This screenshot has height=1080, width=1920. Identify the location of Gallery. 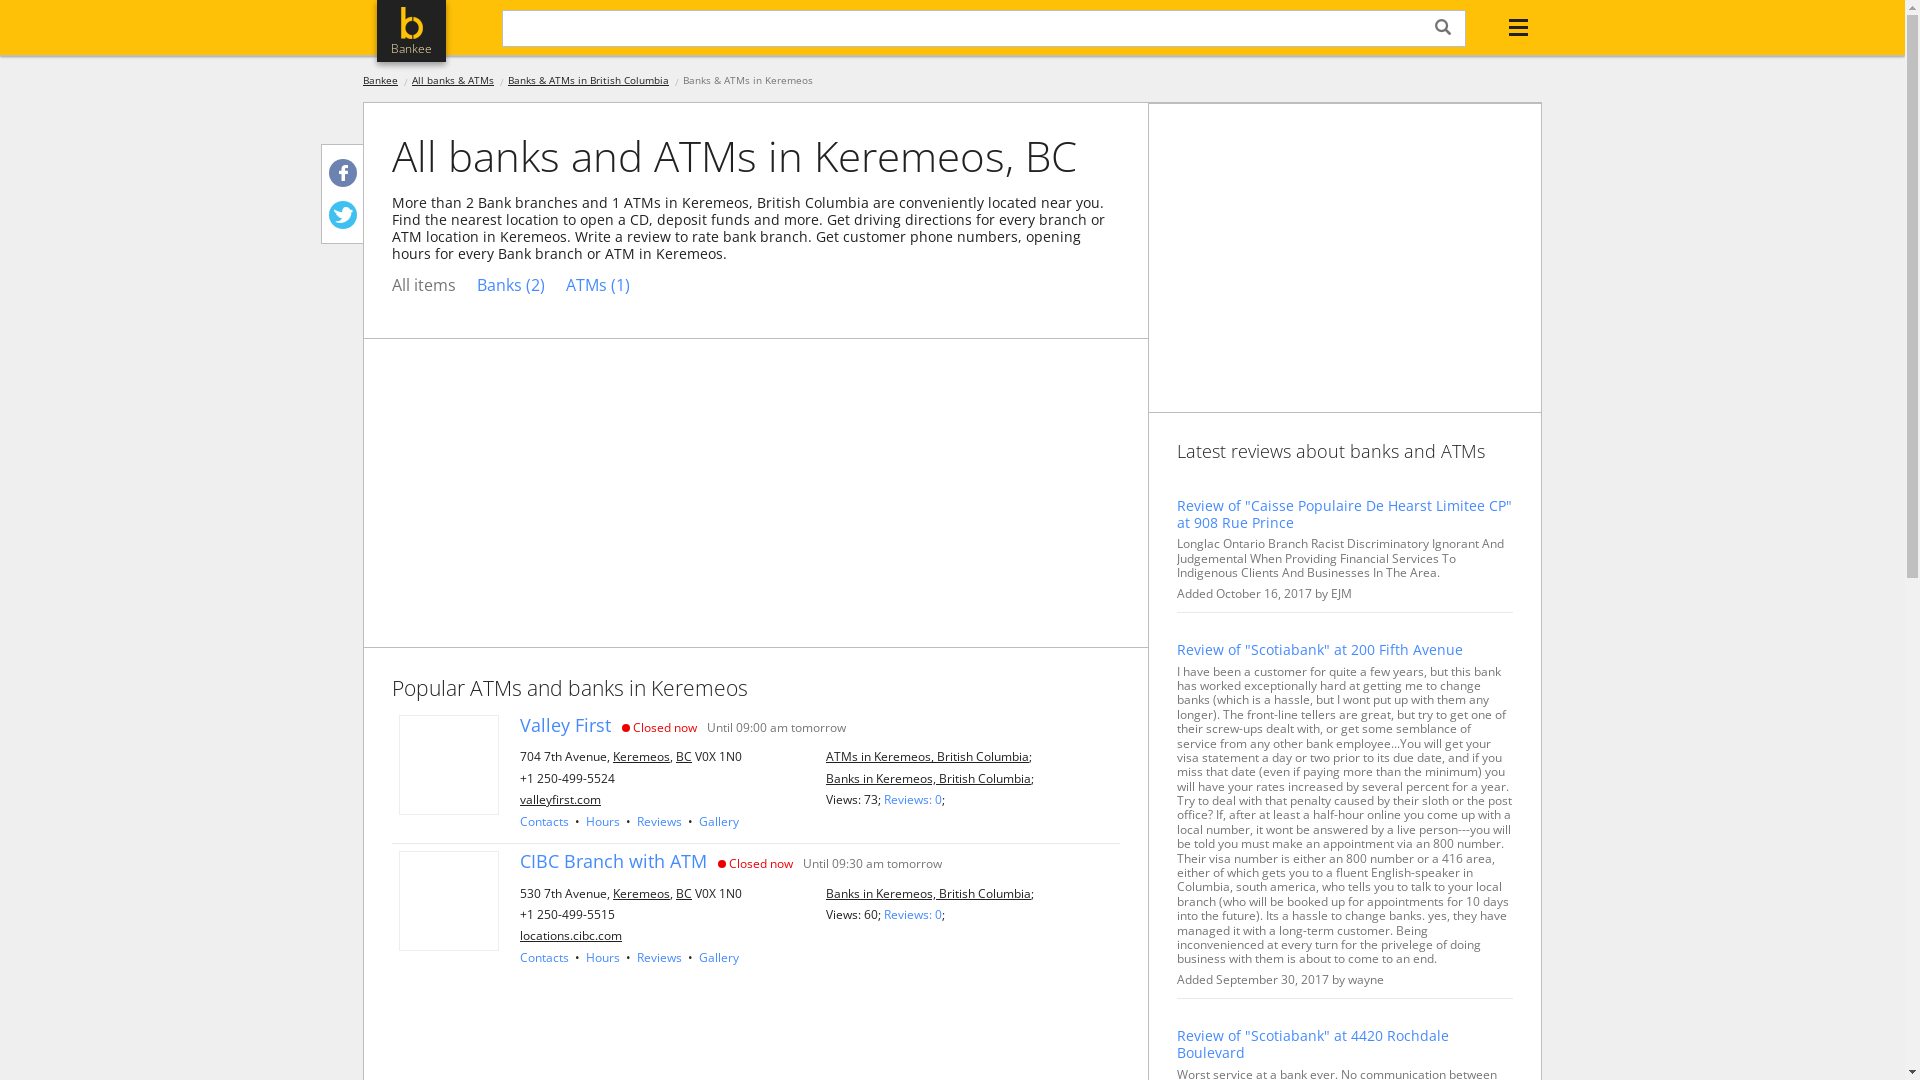
(719, 822).